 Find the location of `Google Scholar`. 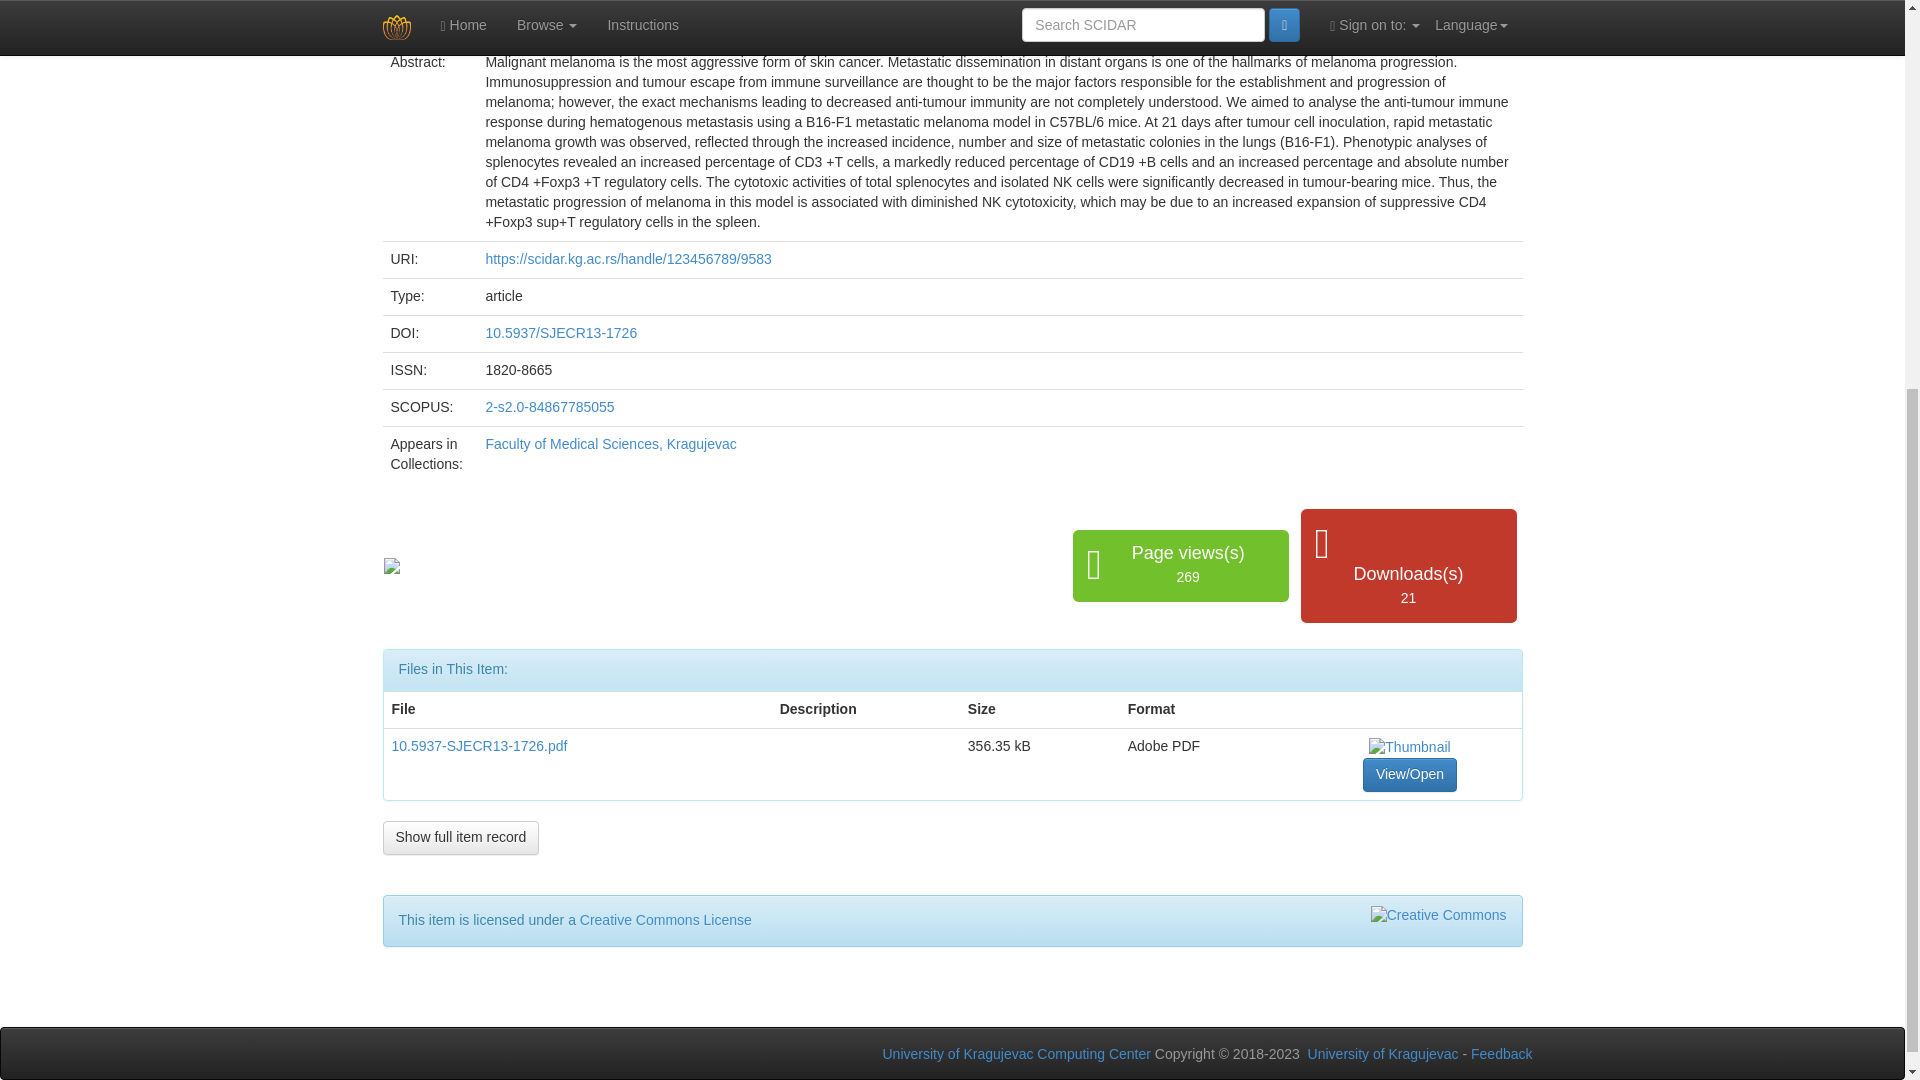

Google Scholar is located at coordinates (392, 565).